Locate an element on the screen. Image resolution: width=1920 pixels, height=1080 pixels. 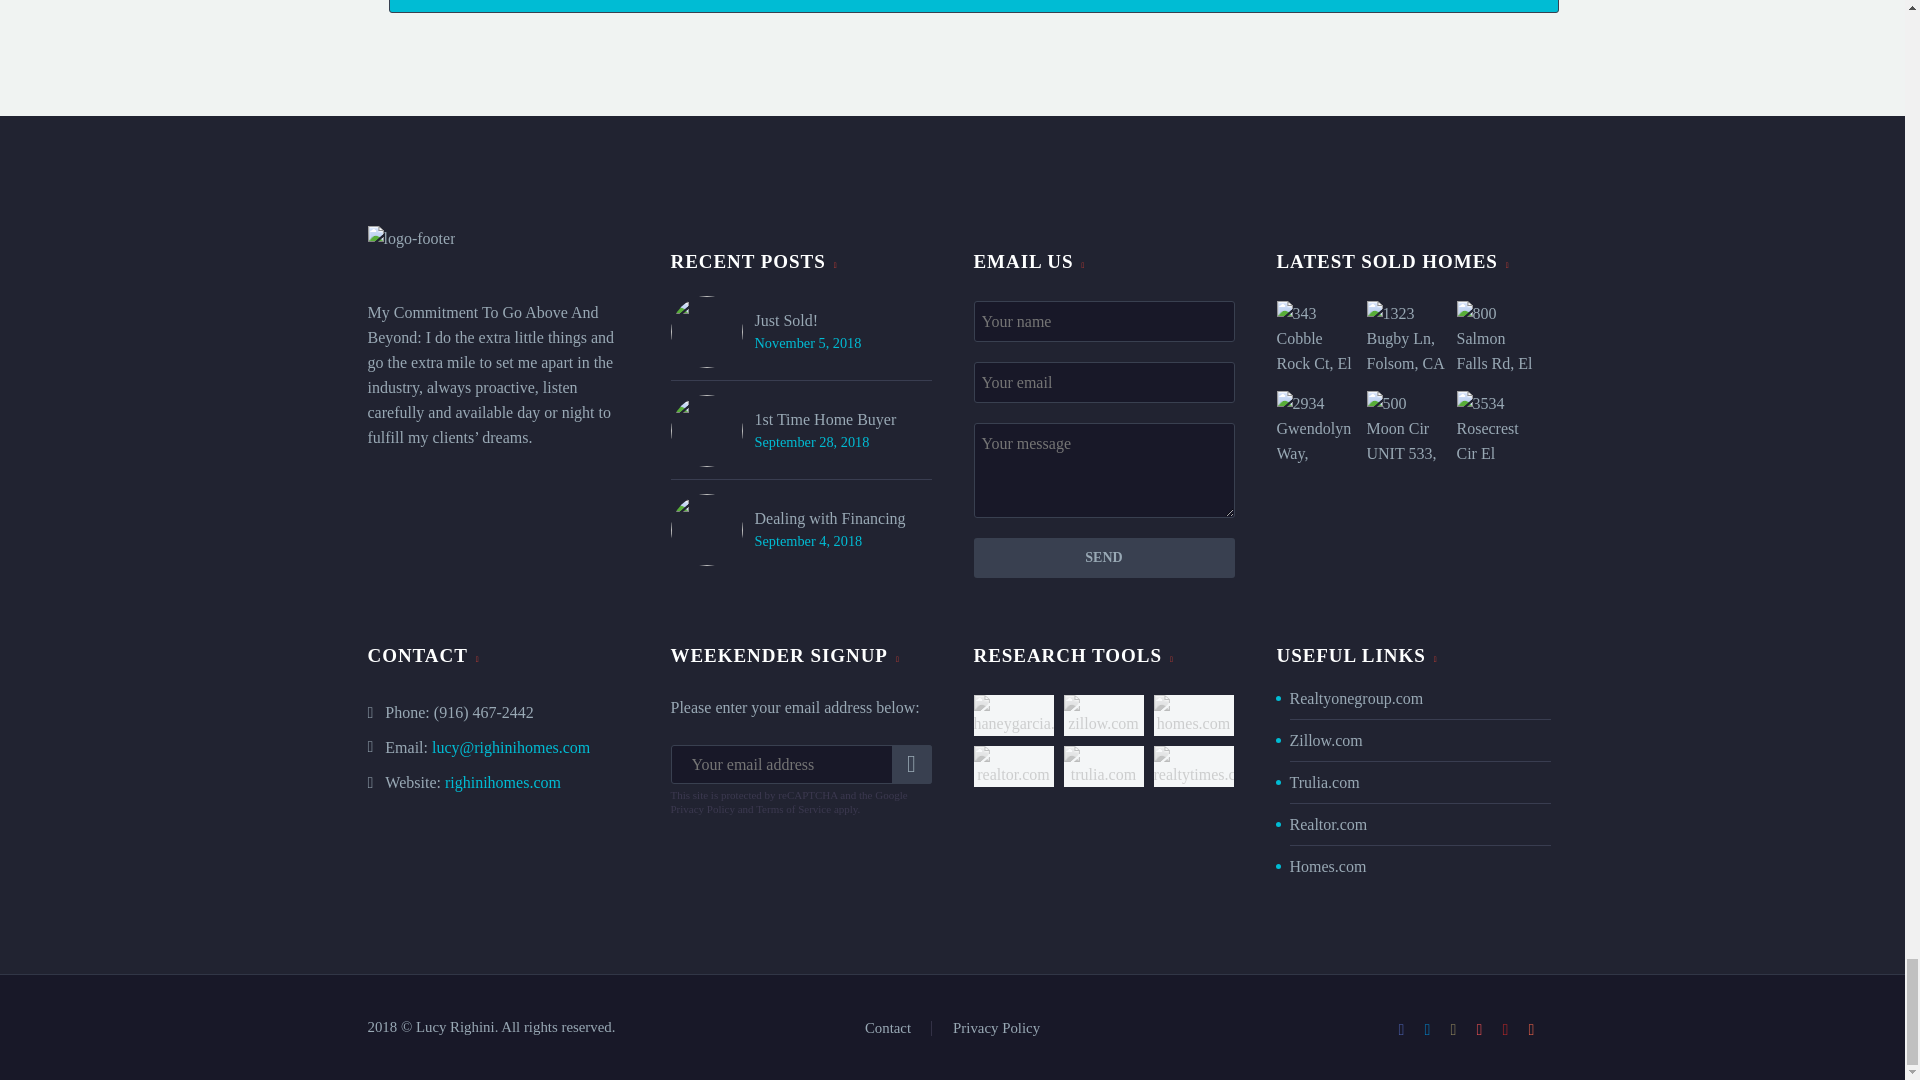
Instagram is located at coordinates (1453, 1029).